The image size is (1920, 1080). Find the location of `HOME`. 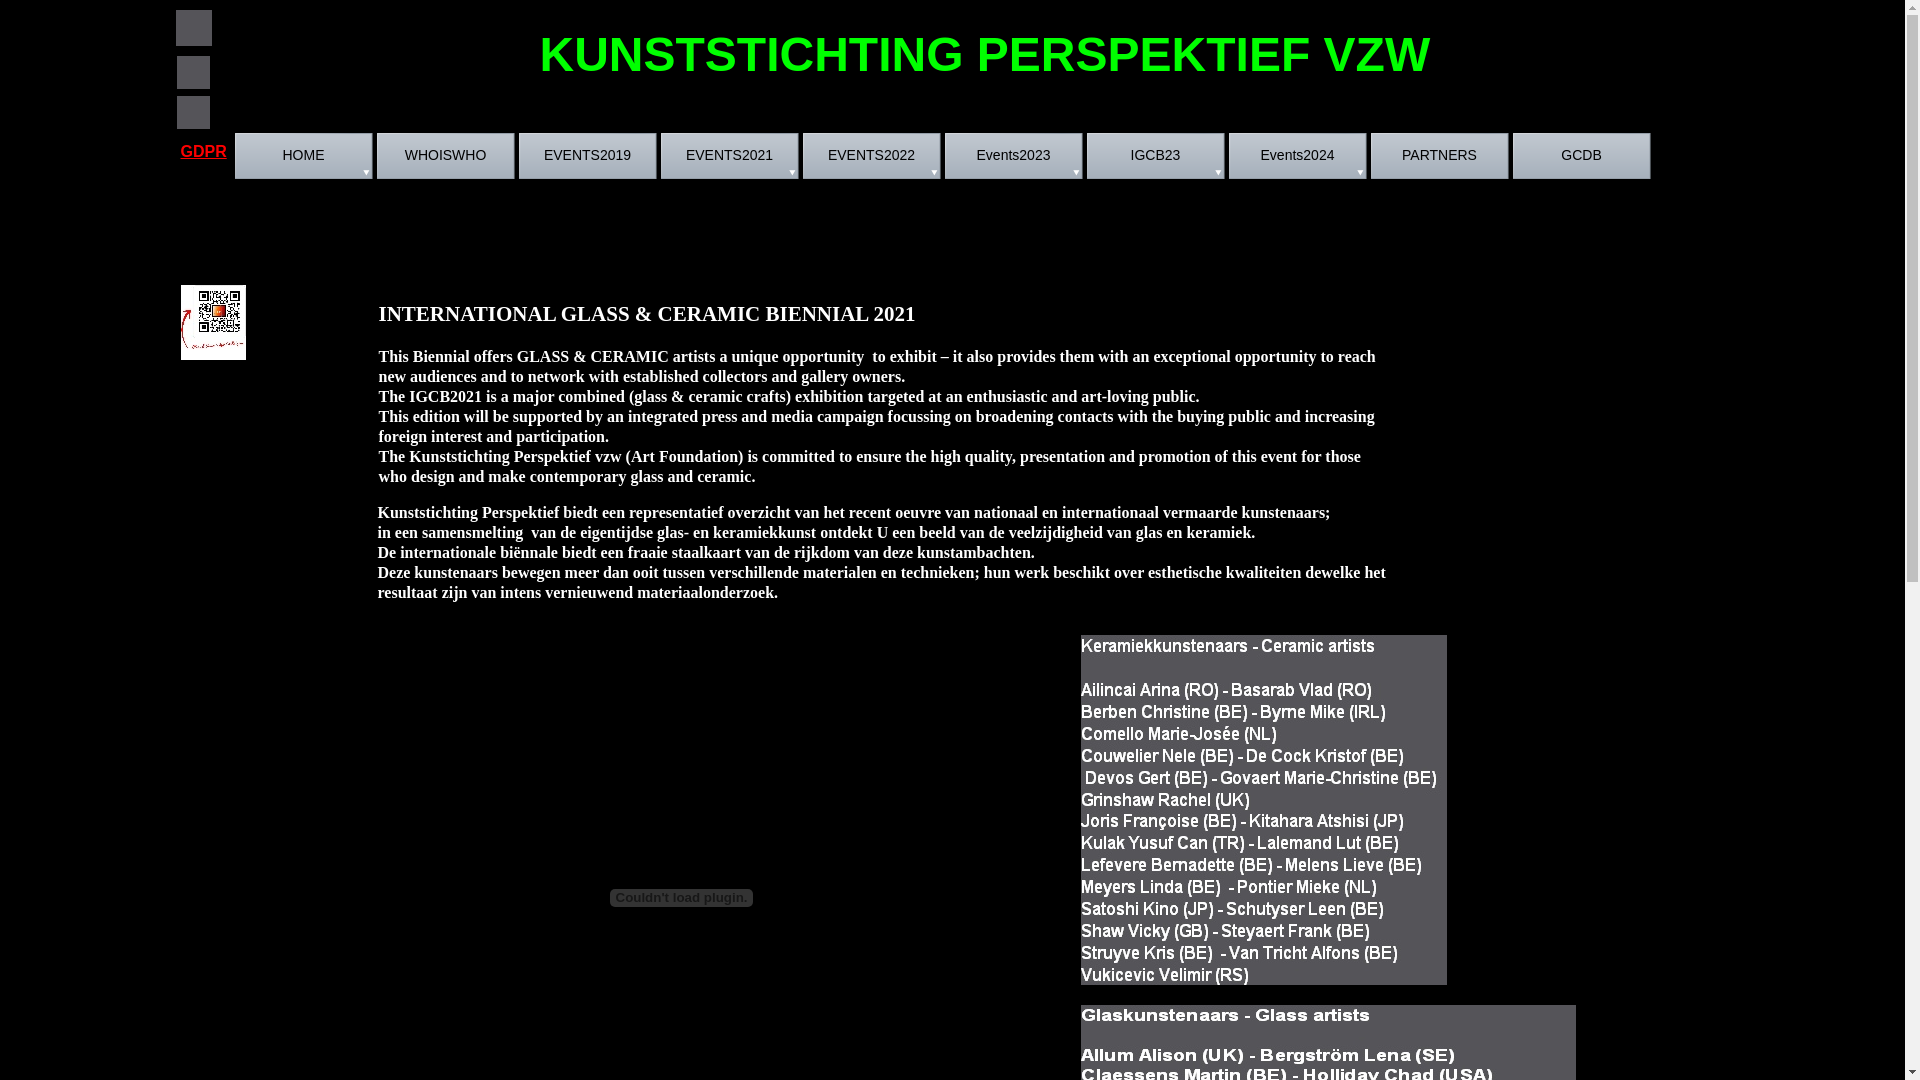

HOME is located at coordinates (305, 158).